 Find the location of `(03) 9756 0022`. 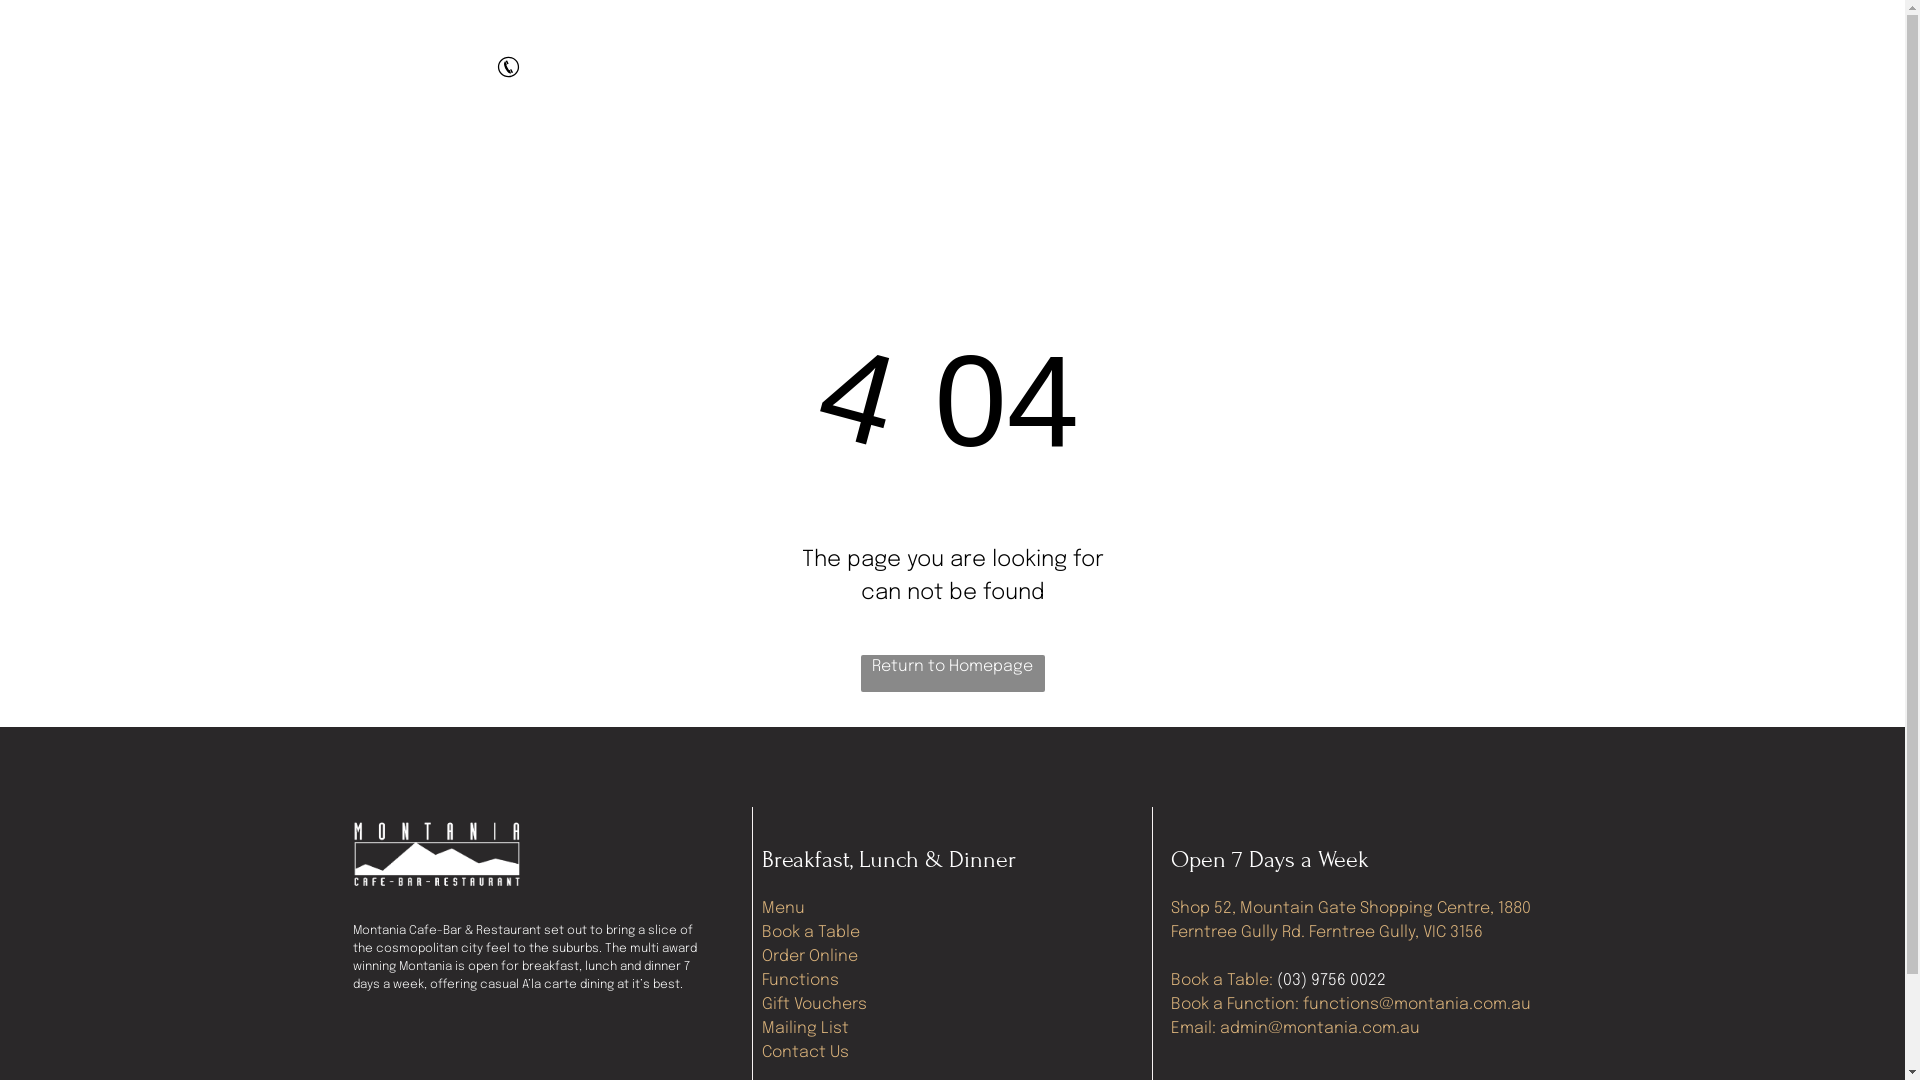

(03) 9756 0022 is located at coordinates (1332, 980).